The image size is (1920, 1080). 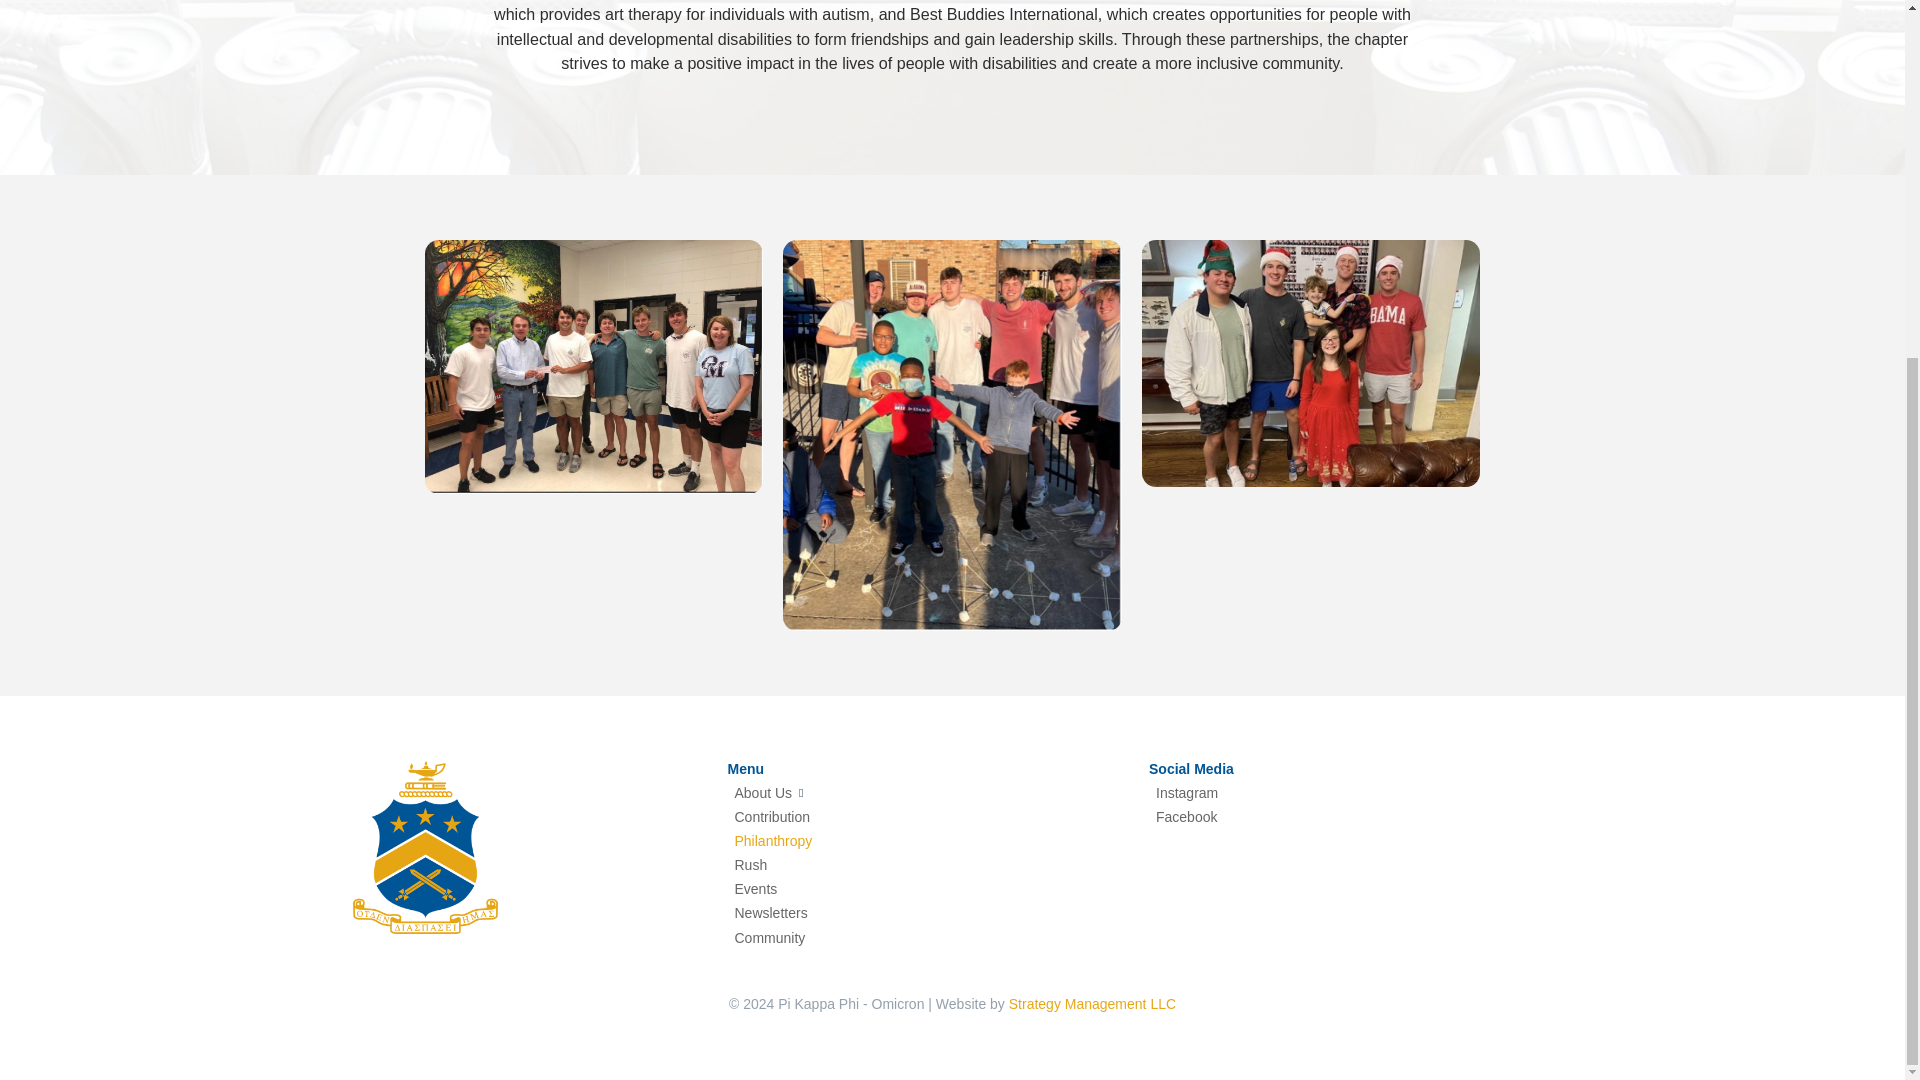 I want to click on Contribution, so click(x=930, y=816).